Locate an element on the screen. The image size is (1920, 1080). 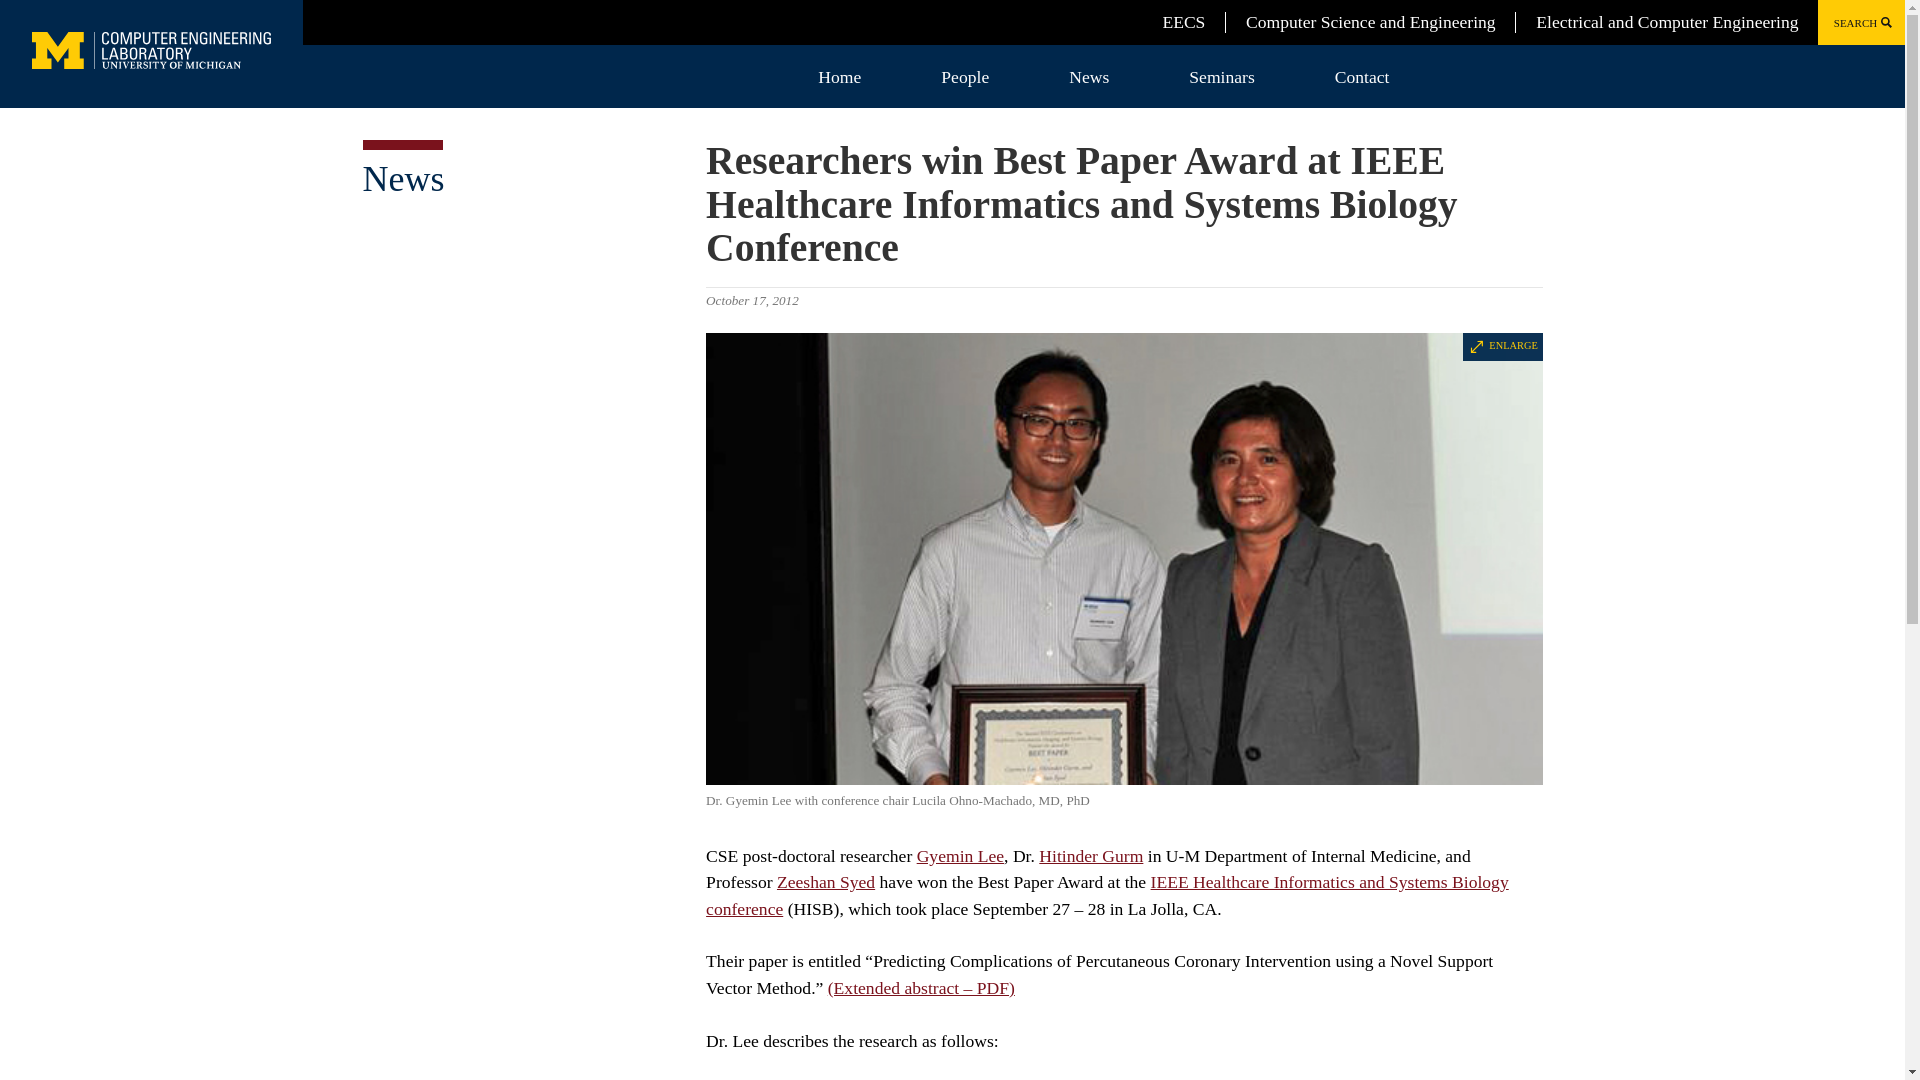
Seminars is located at coordinates (1221, 76).